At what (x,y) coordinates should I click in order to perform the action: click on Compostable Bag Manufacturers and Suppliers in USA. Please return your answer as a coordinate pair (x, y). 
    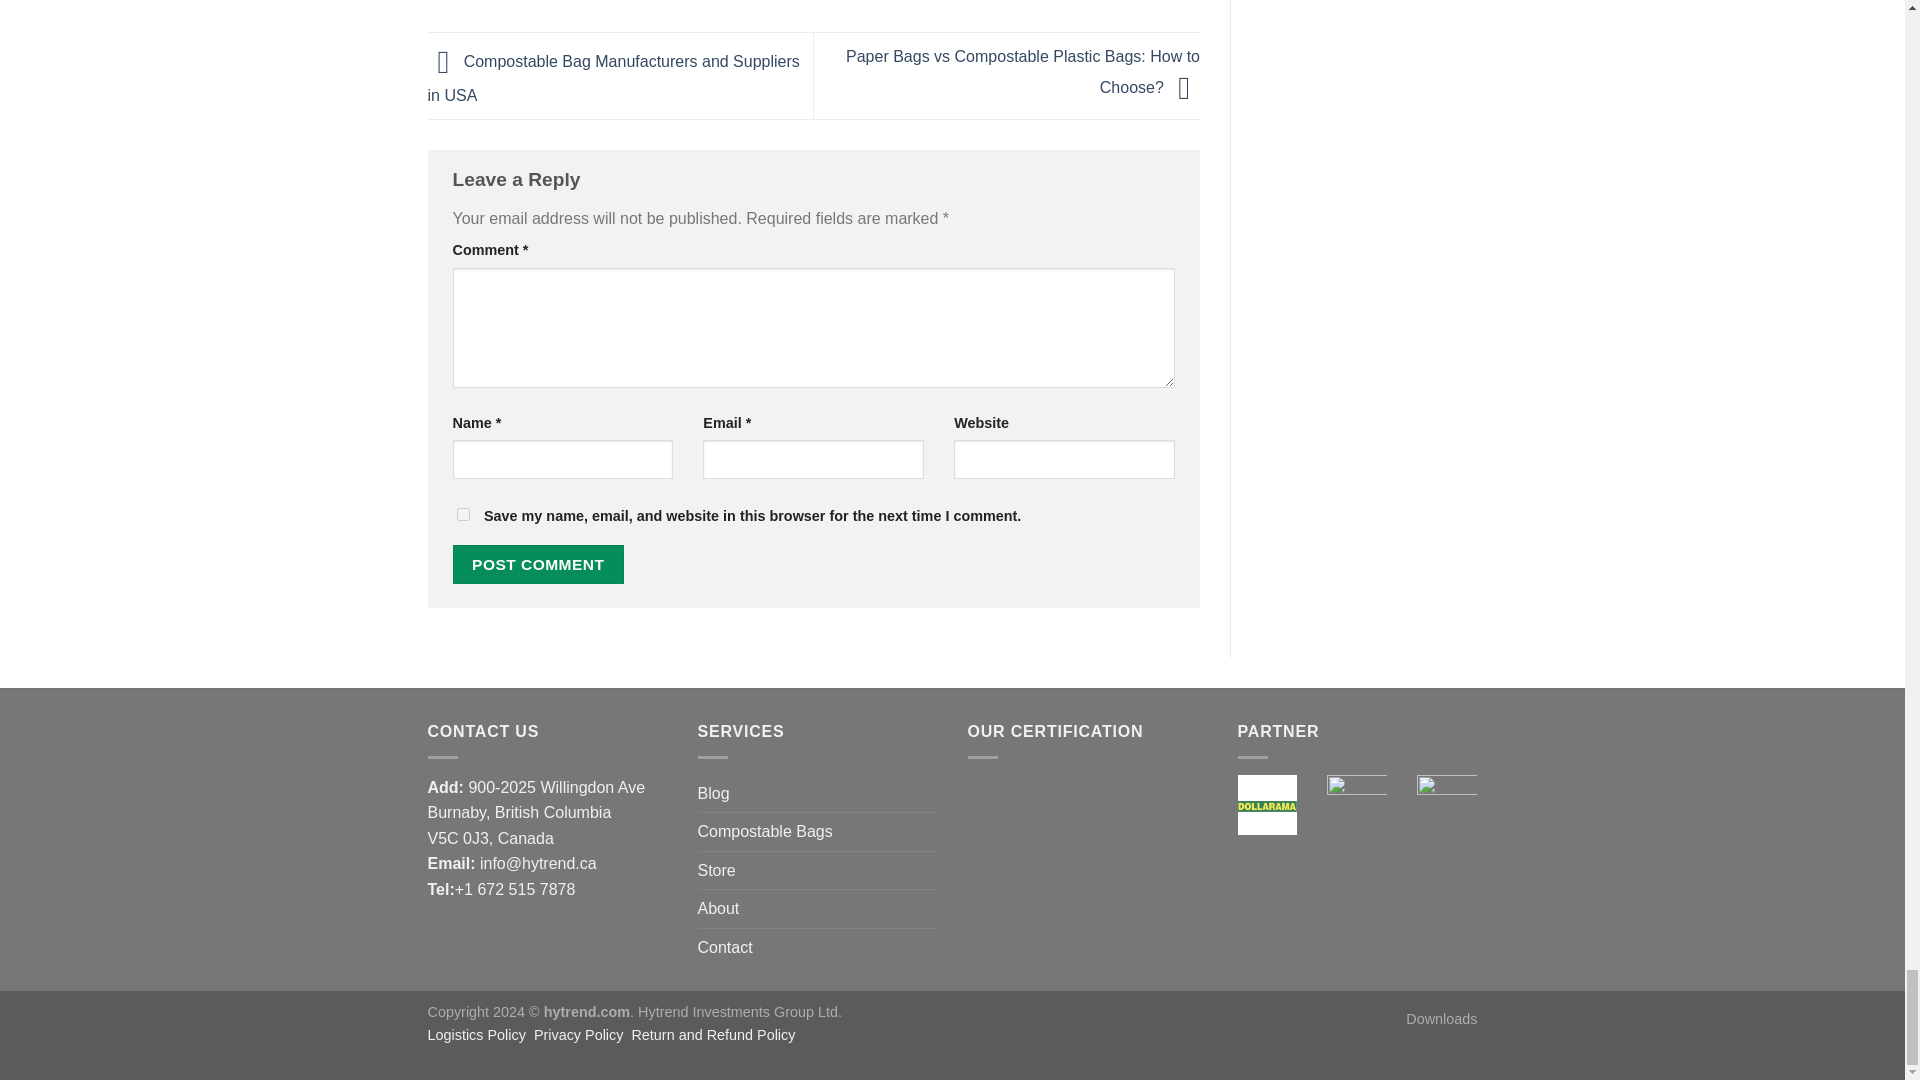
    Looking at the image, I should click on (614, 78).